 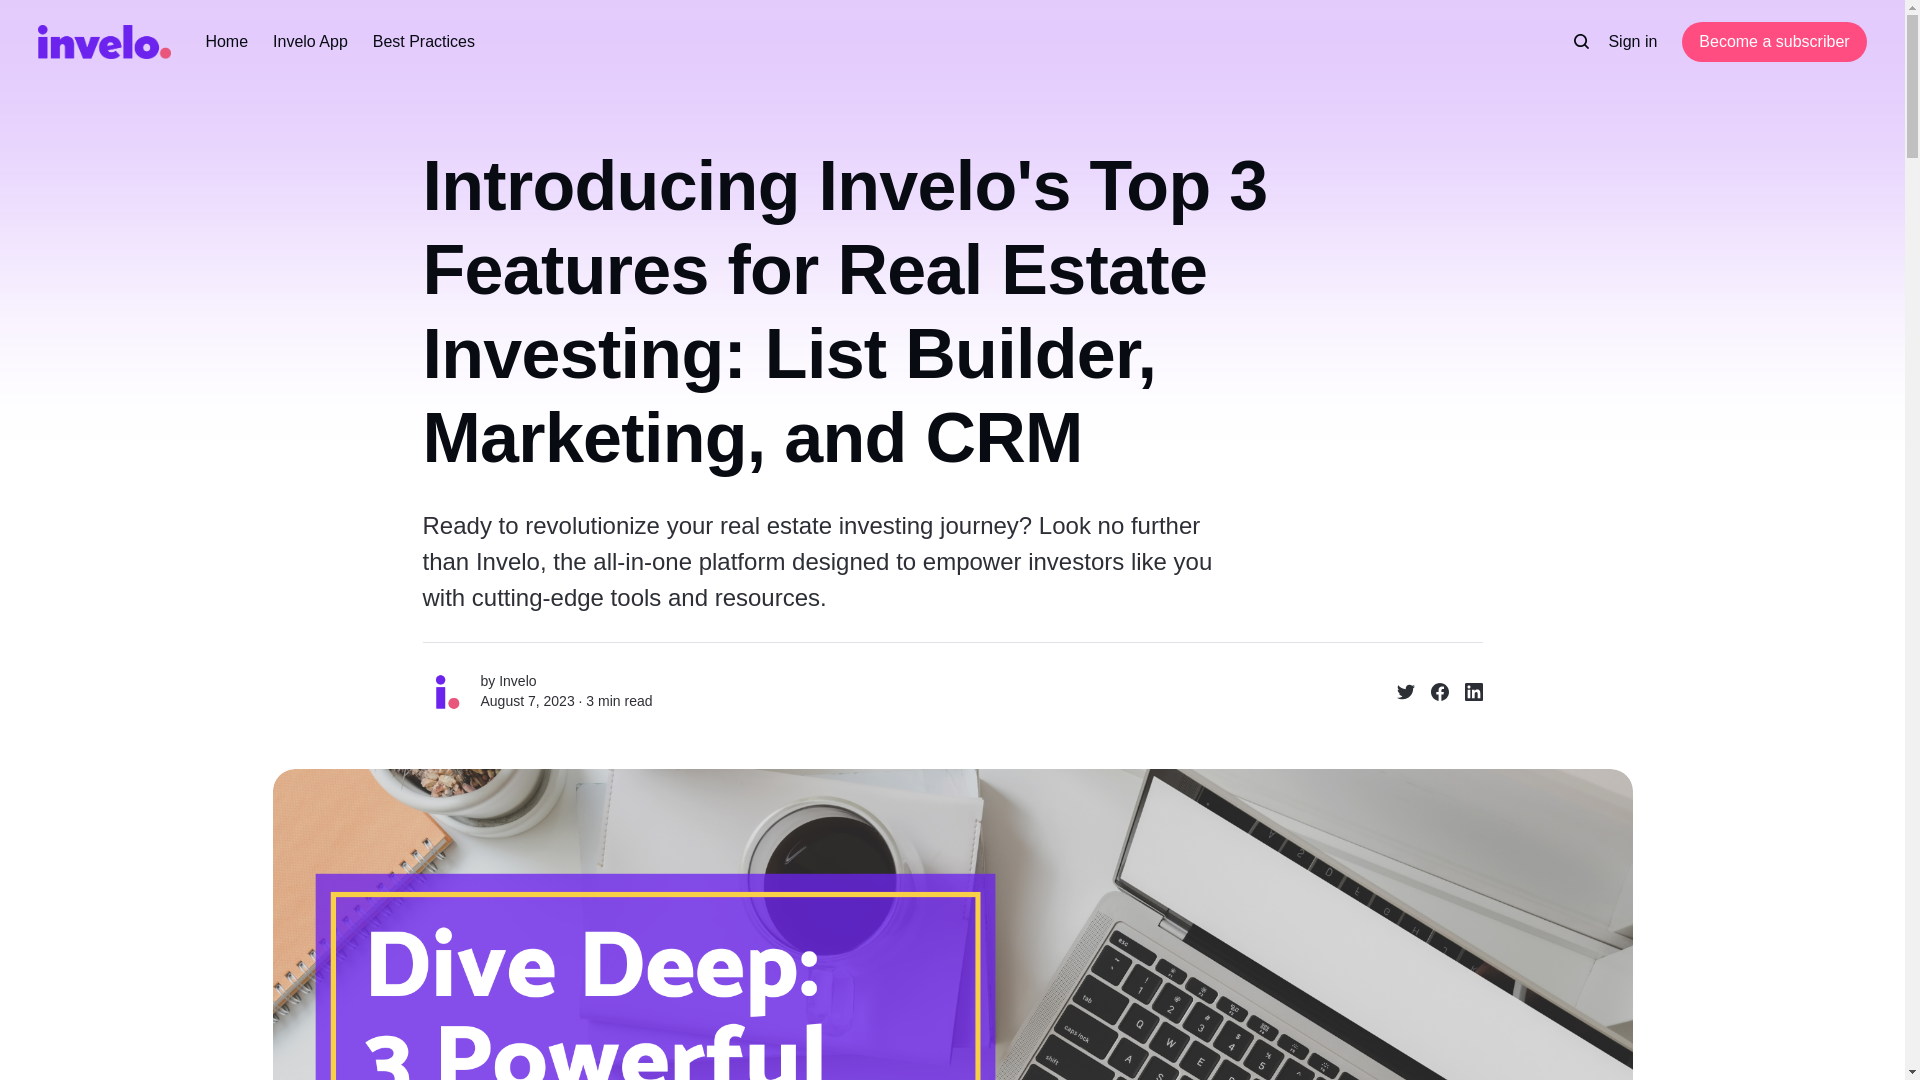 What do you see at coordinates (226, 42) in the screenshot?
I see `Home` at bounding box center [226, 42].